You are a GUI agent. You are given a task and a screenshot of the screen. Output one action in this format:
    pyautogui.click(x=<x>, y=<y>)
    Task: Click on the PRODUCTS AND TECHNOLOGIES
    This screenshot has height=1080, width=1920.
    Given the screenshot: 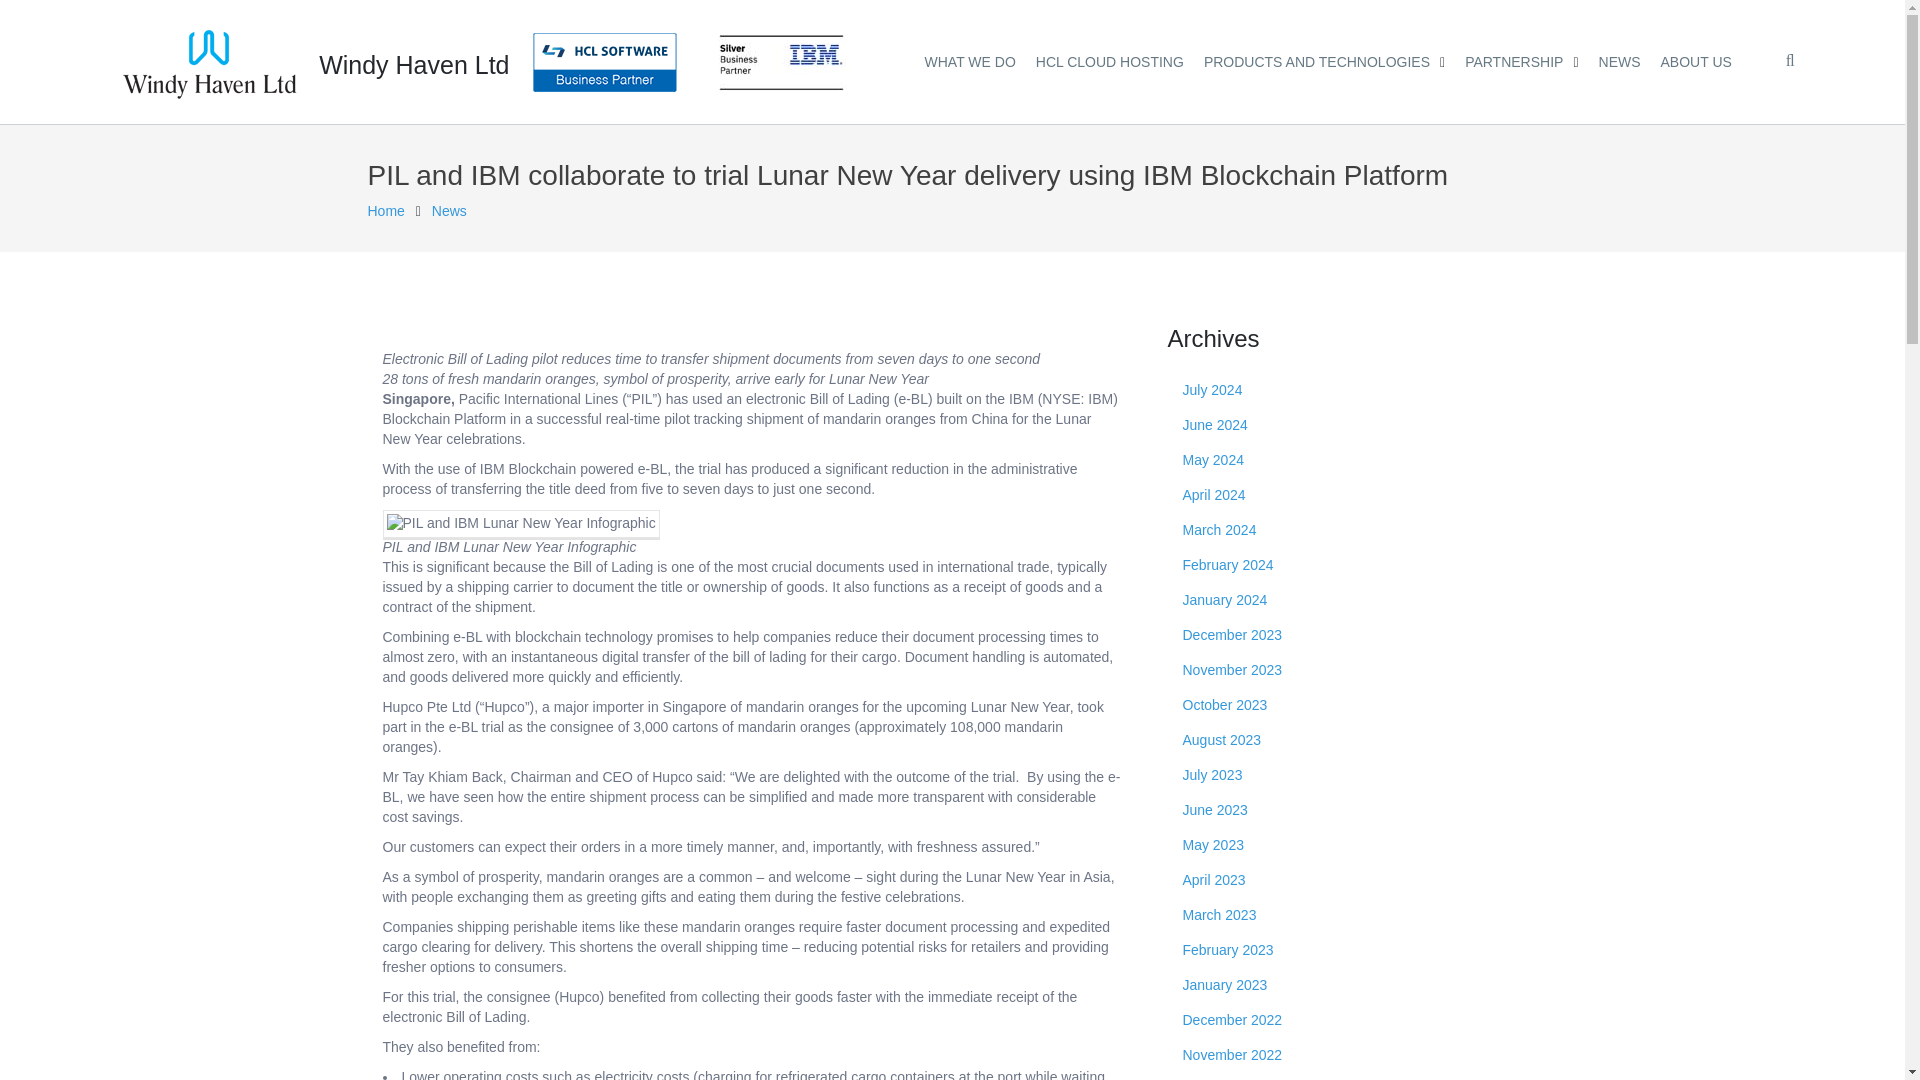 What is the action you would take?
    pyautogui.click(x=1324, y=58)
    